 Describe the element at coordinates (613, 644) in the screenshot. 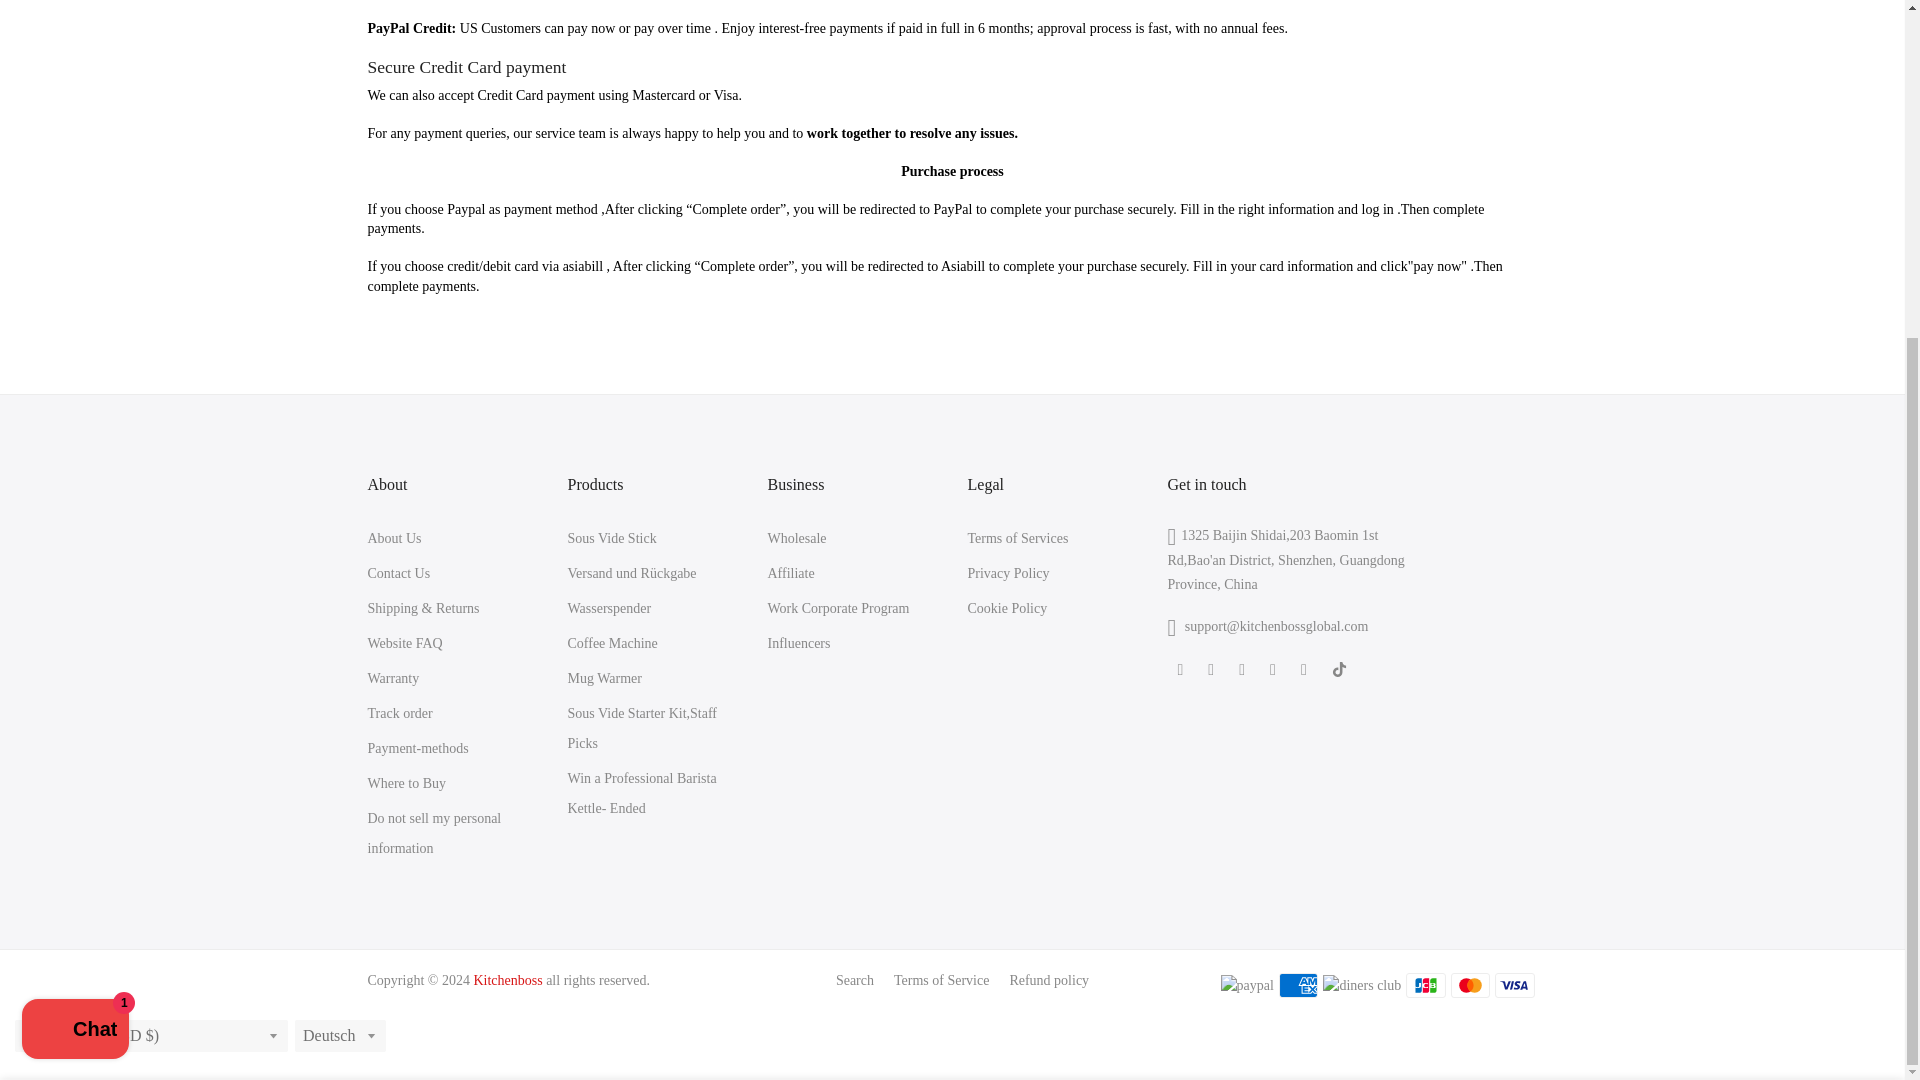

I see `Coffee Machine` at that location.